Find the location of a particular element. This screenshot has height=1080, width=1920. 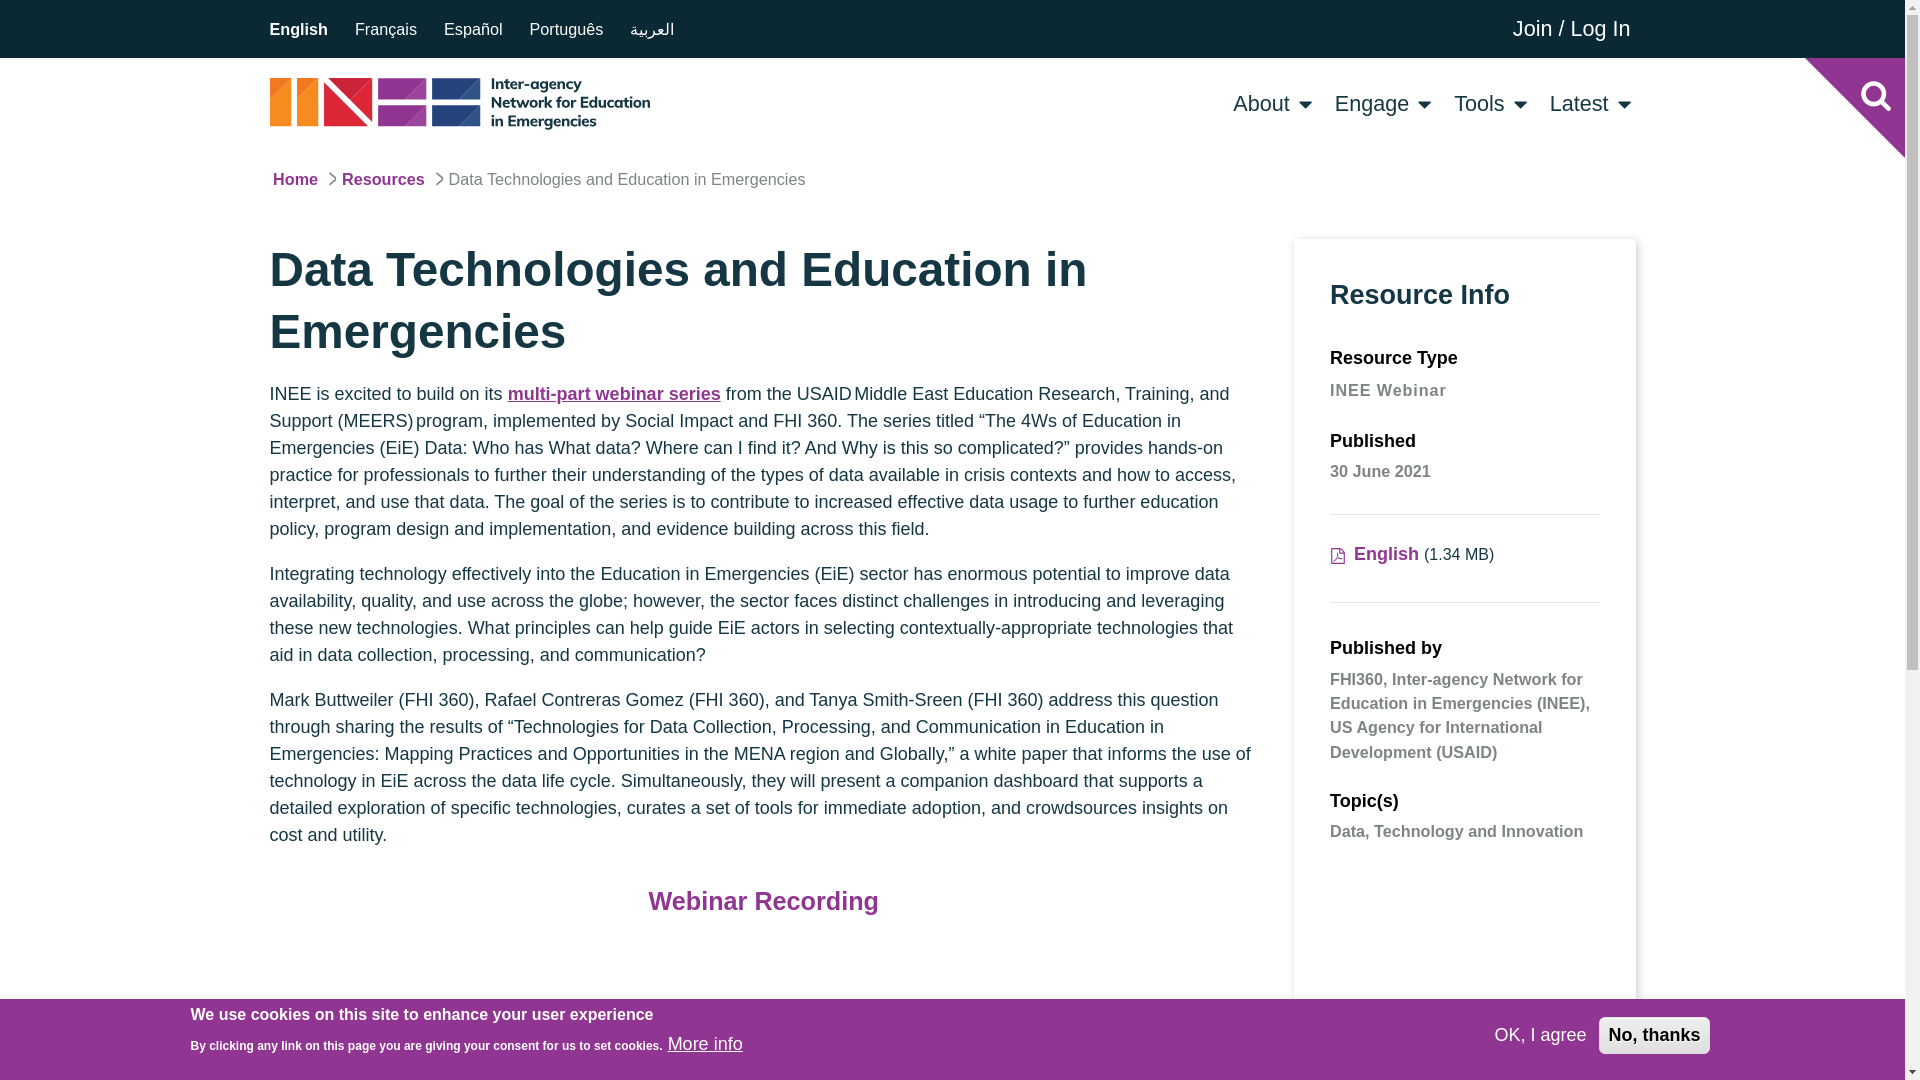

Engage is located at coordinates (1372, 102).